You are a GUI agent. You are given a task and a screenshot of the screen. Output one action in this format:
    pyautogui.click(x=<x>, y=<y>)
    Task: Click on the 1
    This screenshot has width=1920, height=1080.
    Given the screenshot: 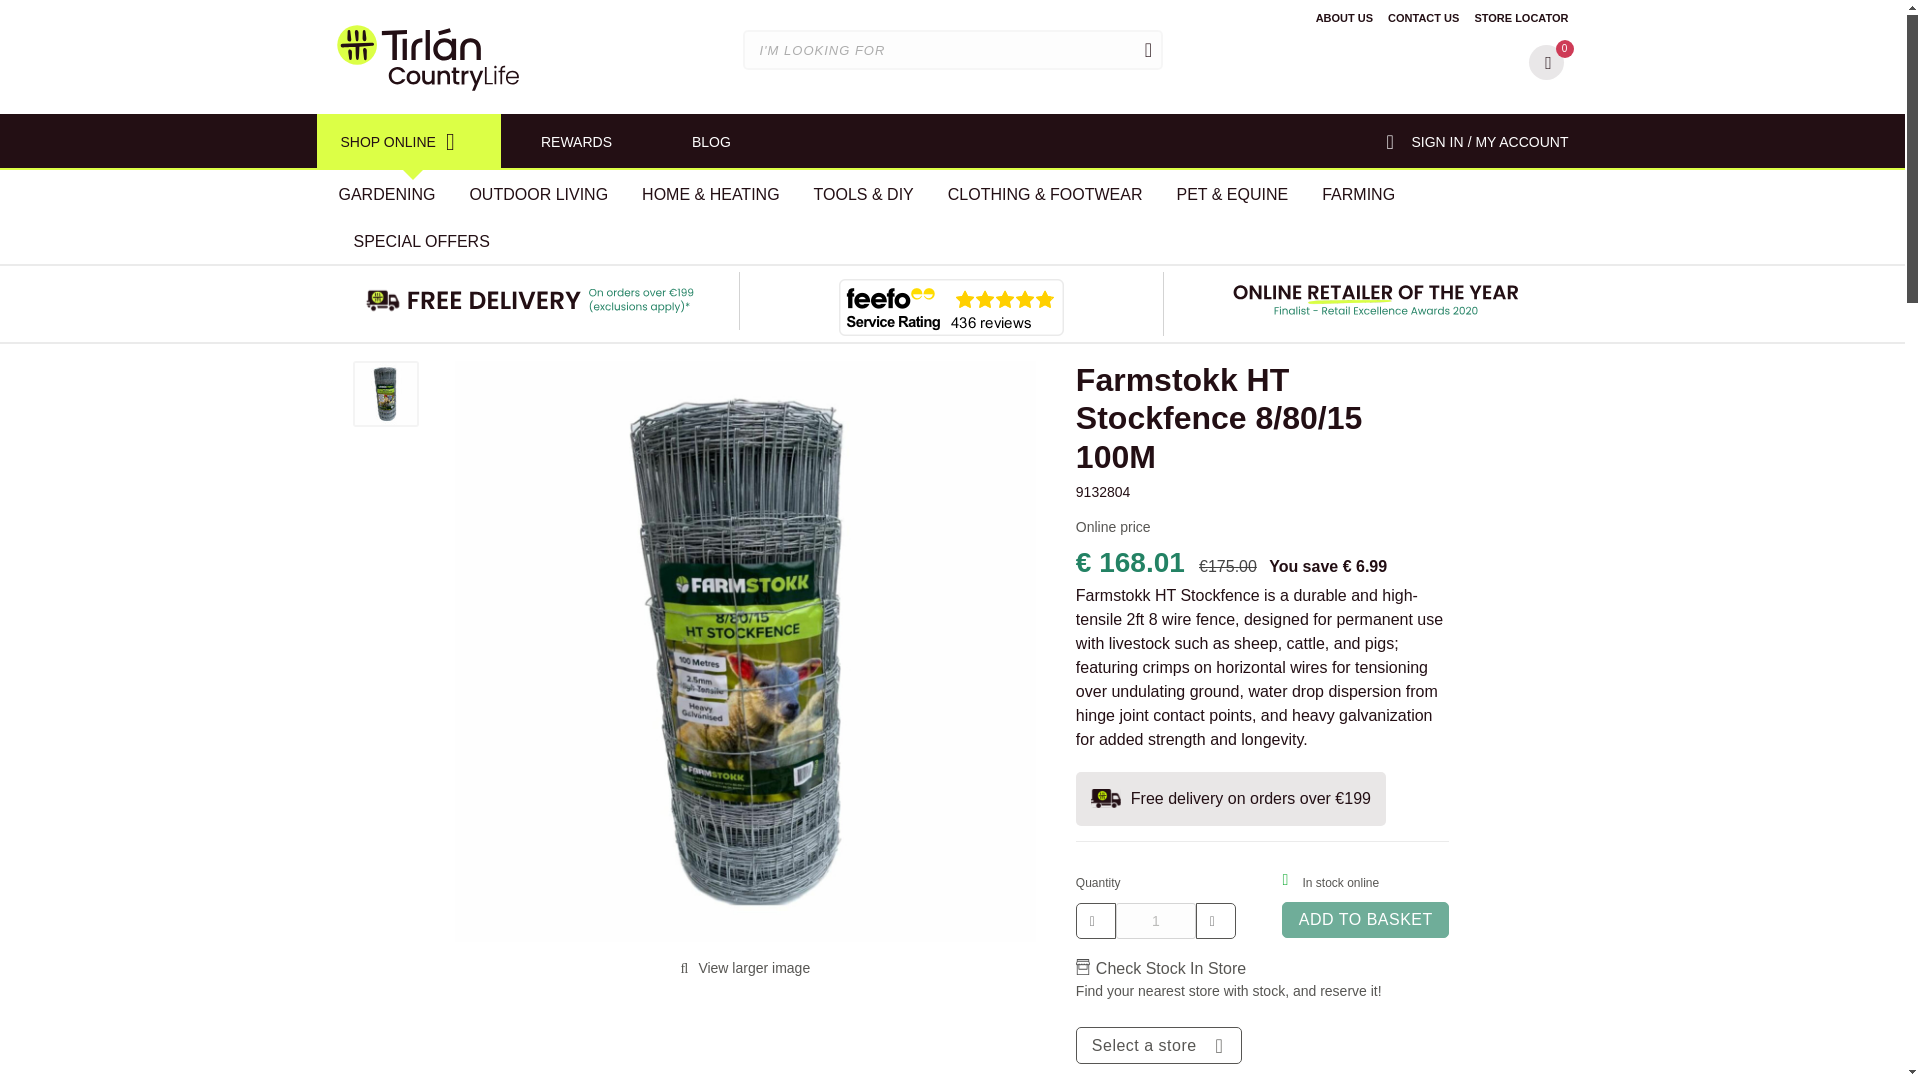 What is the action you would take?
    pyautogui.click(x=1156, y=920)
    